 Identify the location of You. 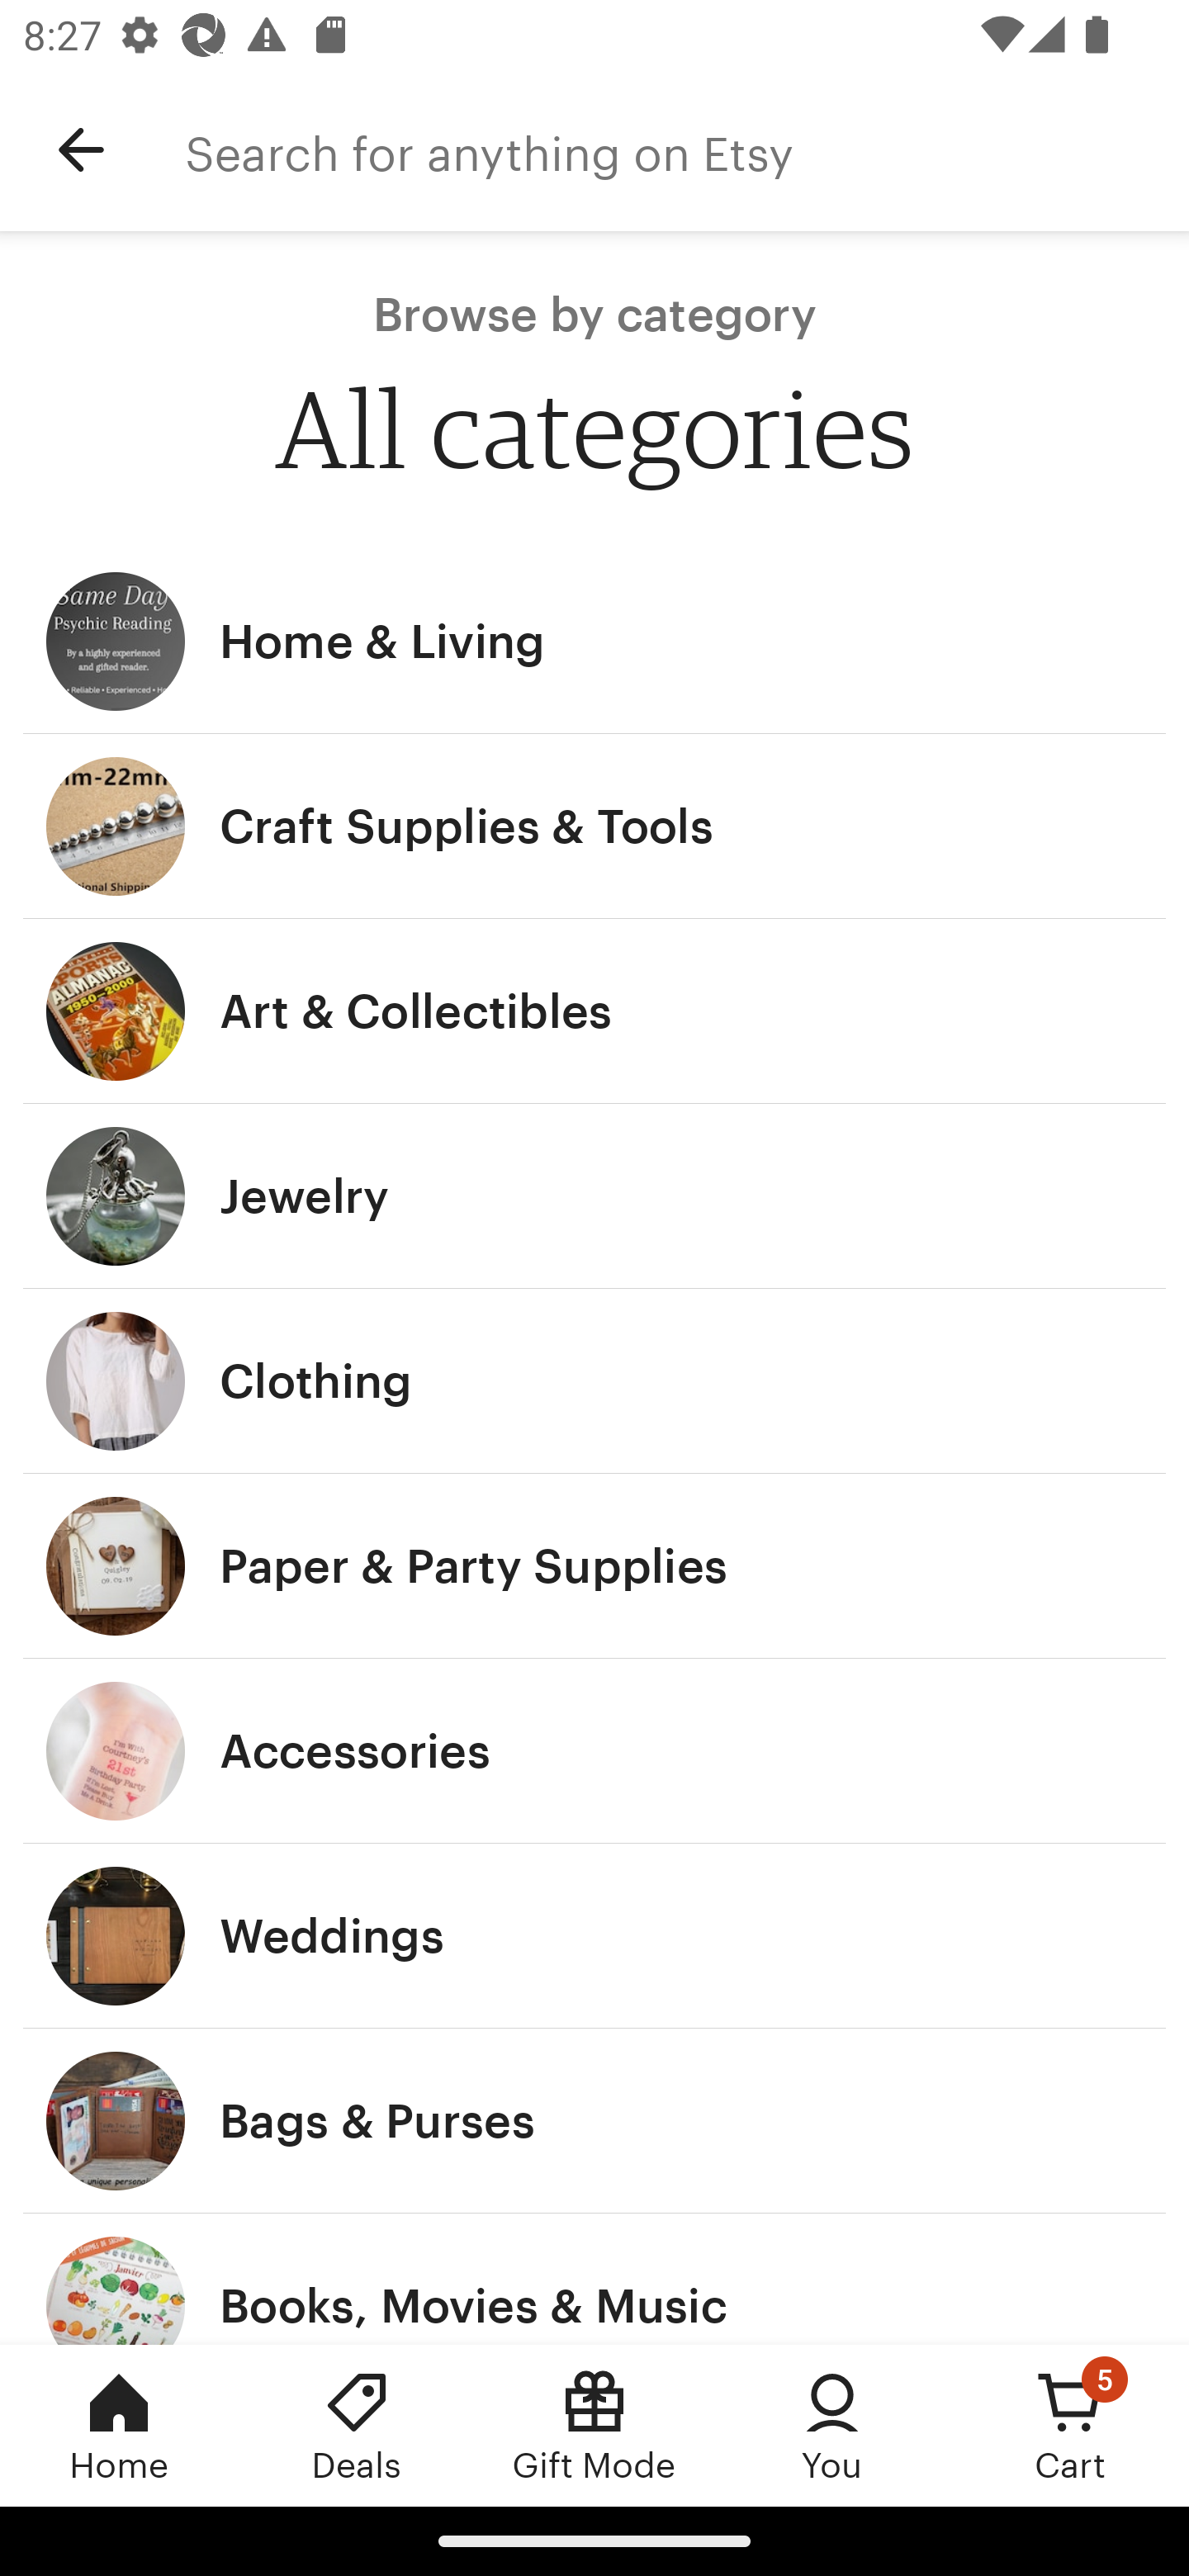
(832, 2425).